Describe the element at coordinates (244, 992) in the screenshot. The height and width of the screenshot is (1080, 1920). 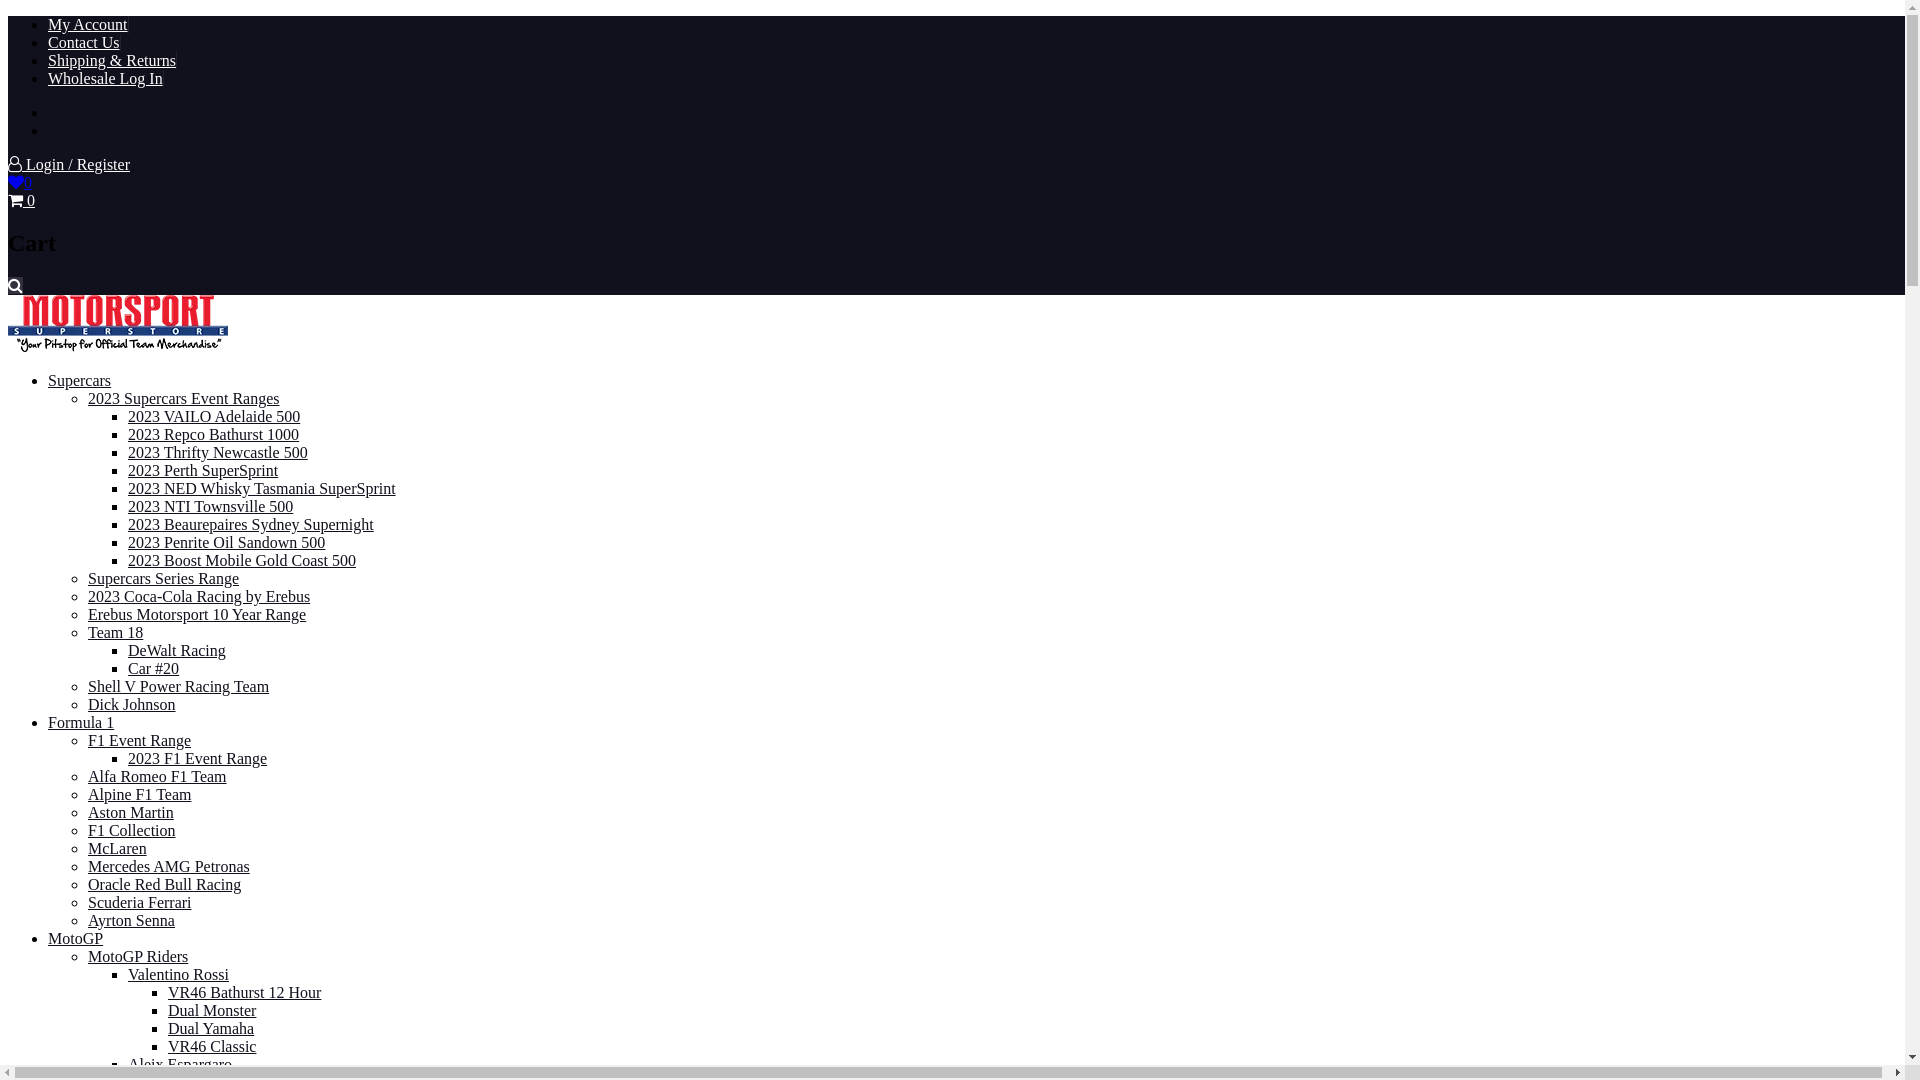
I see `VR46 Bathurst 12 Hour` at that location.